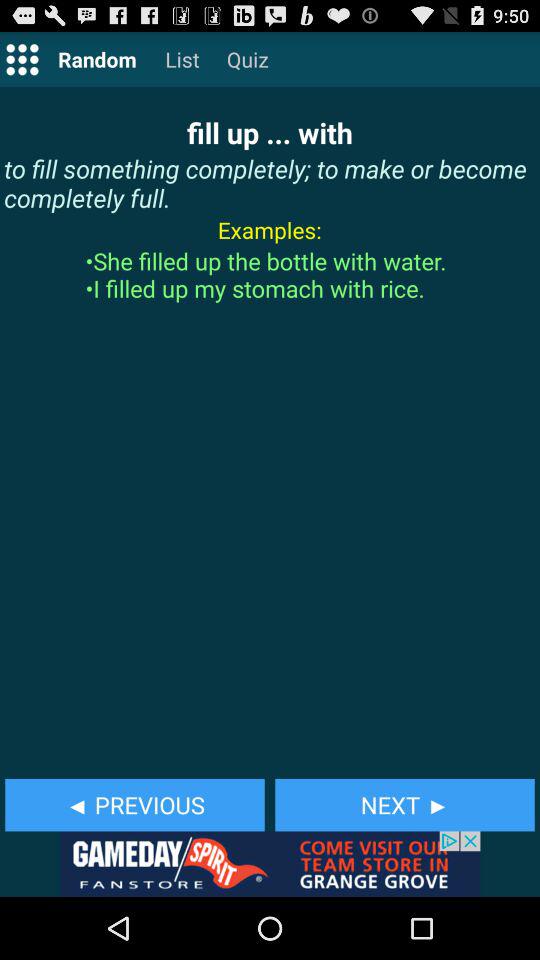 Image resolution: width=540 pixels, height=960 pixels. What do you see at coordinates (22, 58) in the screenshot?
I see `menu option` at bounding box center [22, 58].